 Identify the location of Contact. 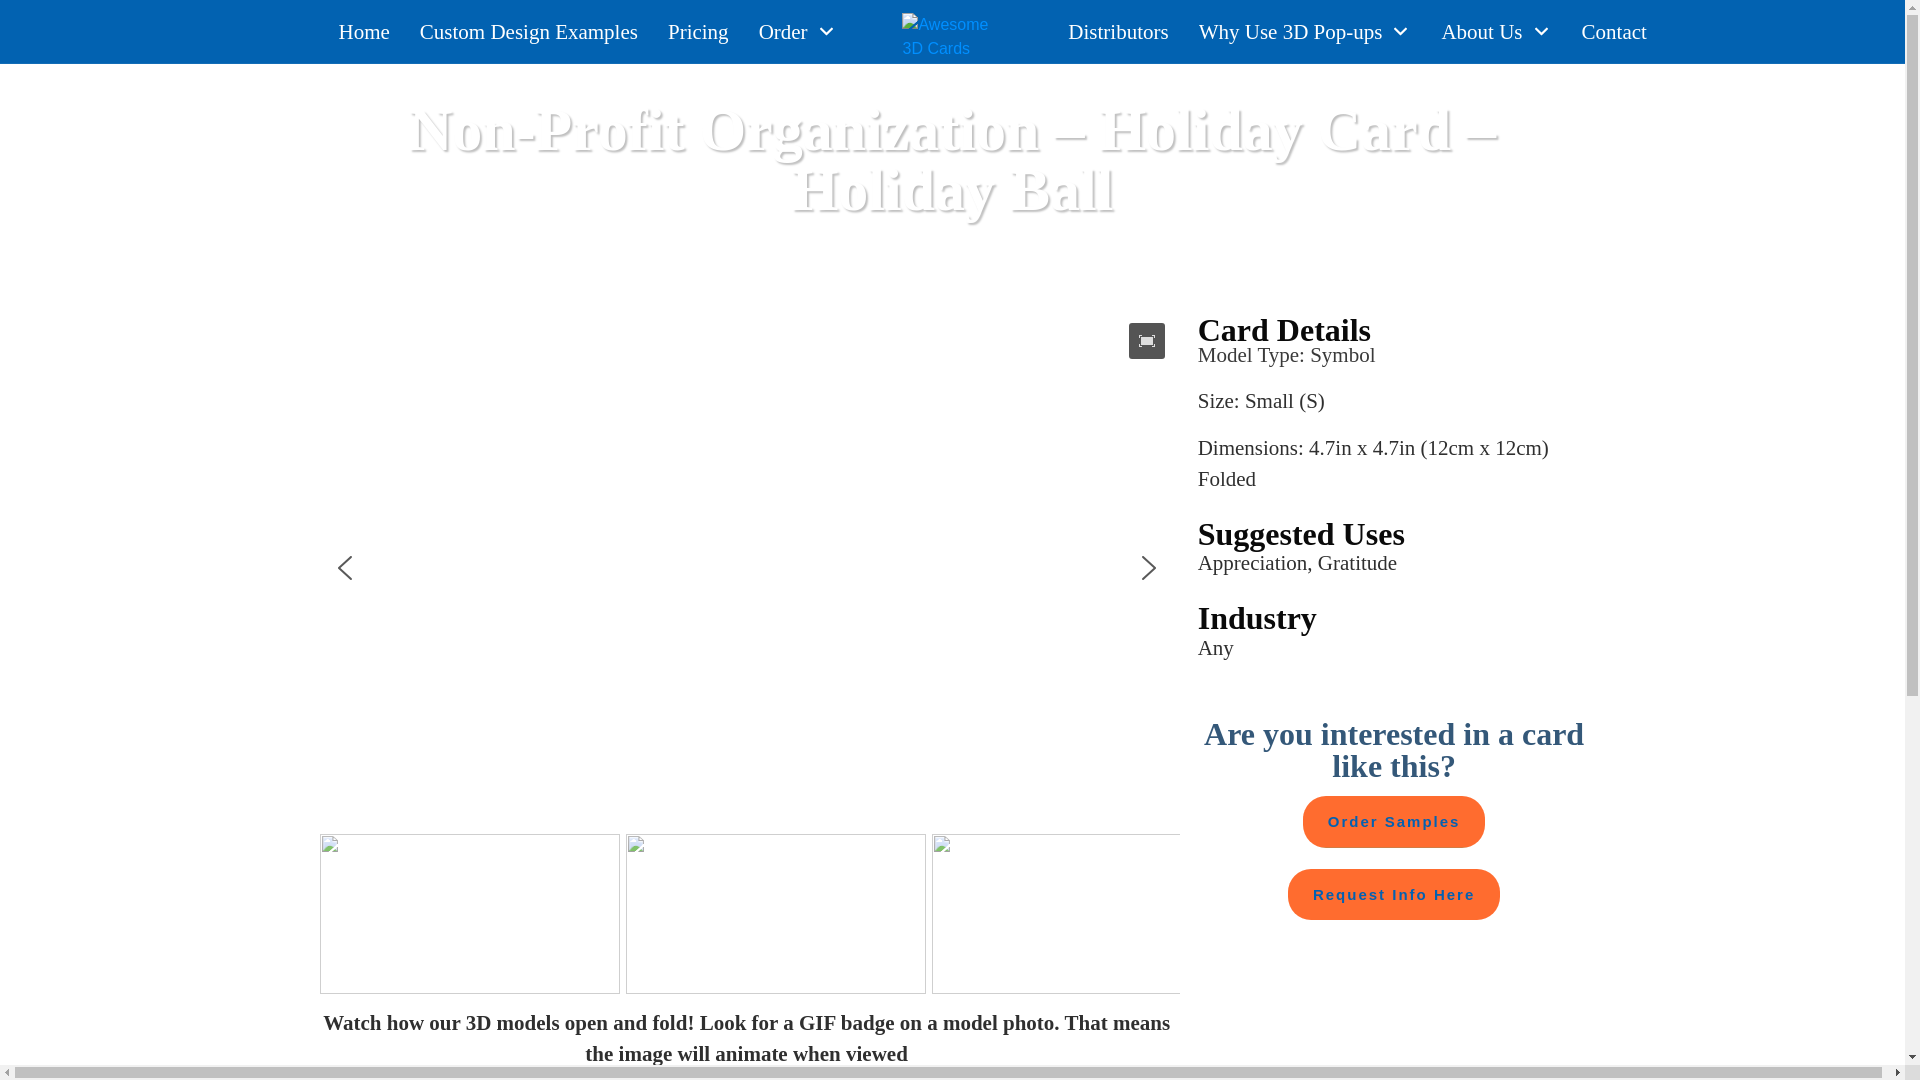
(1614, 31).